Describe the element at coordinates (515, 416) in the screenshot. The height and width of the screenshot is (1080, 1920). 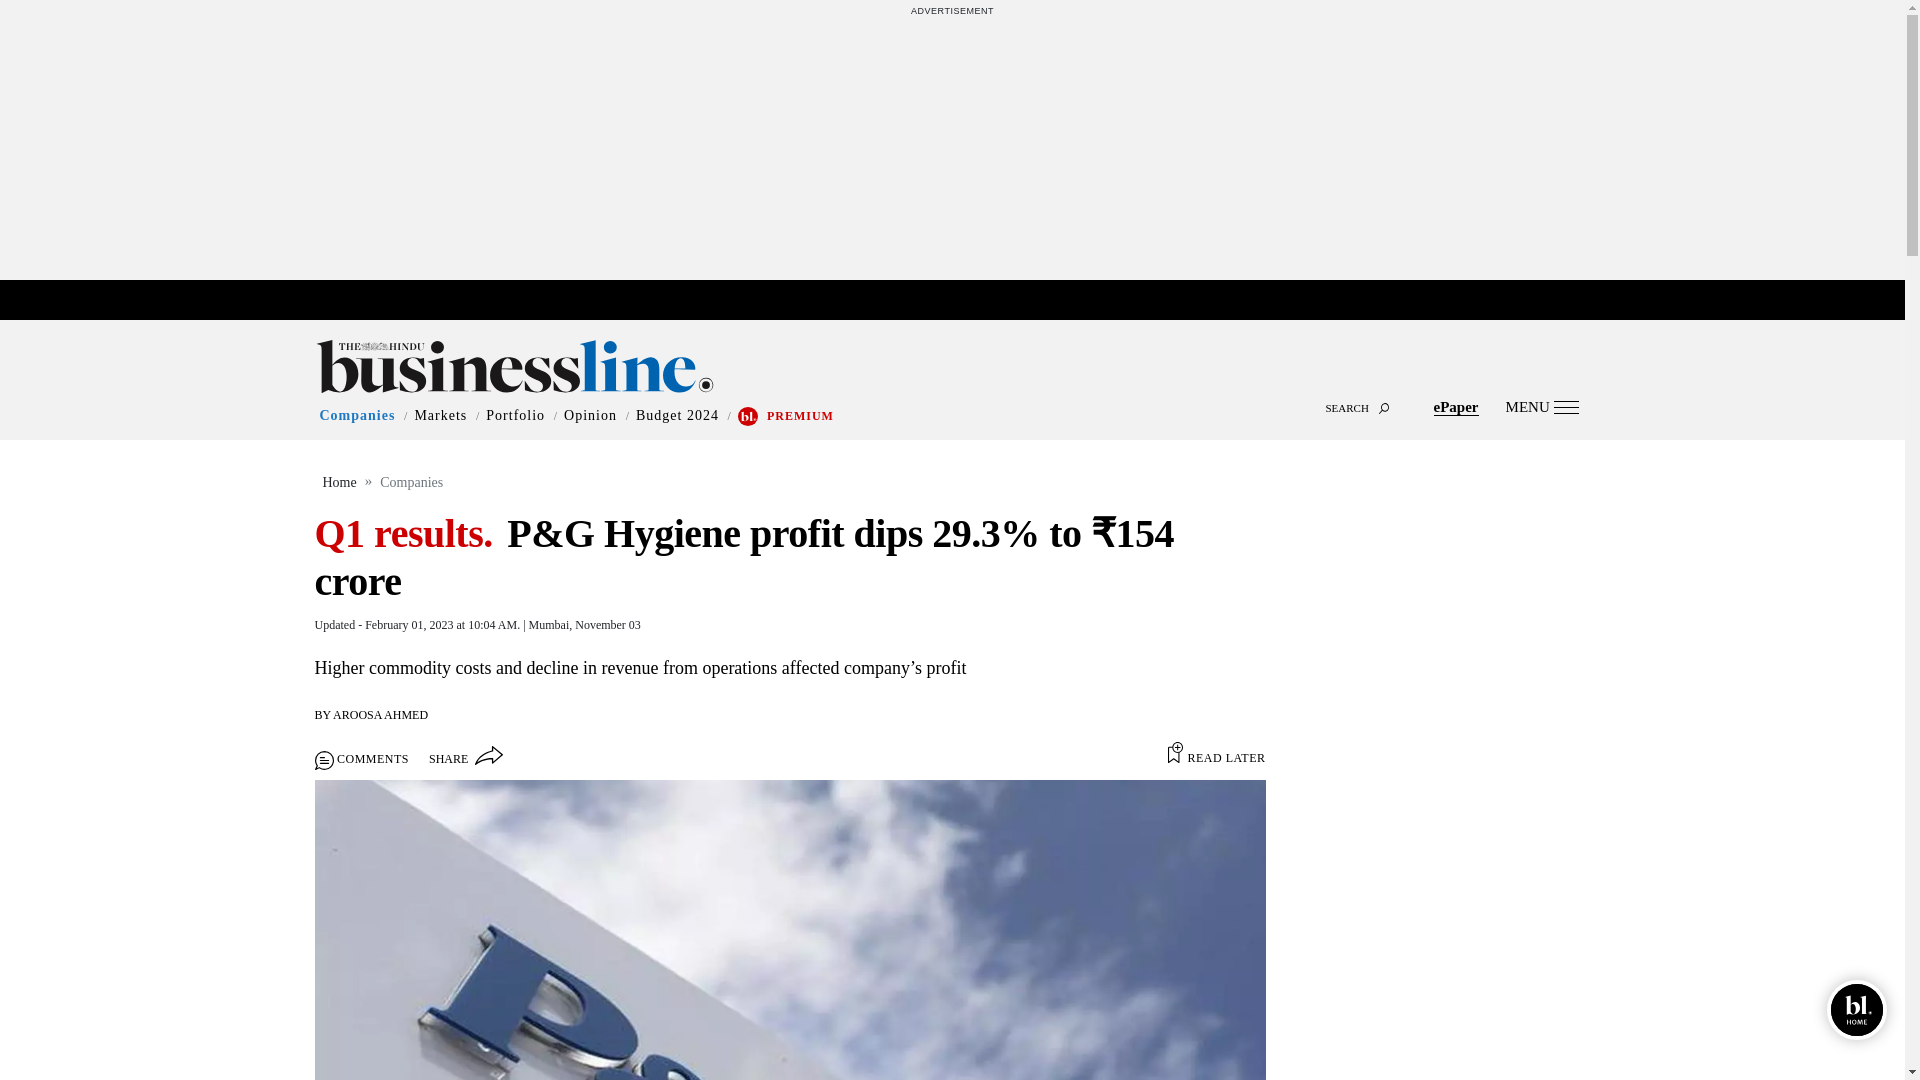
I see `Portfolio` at that location.